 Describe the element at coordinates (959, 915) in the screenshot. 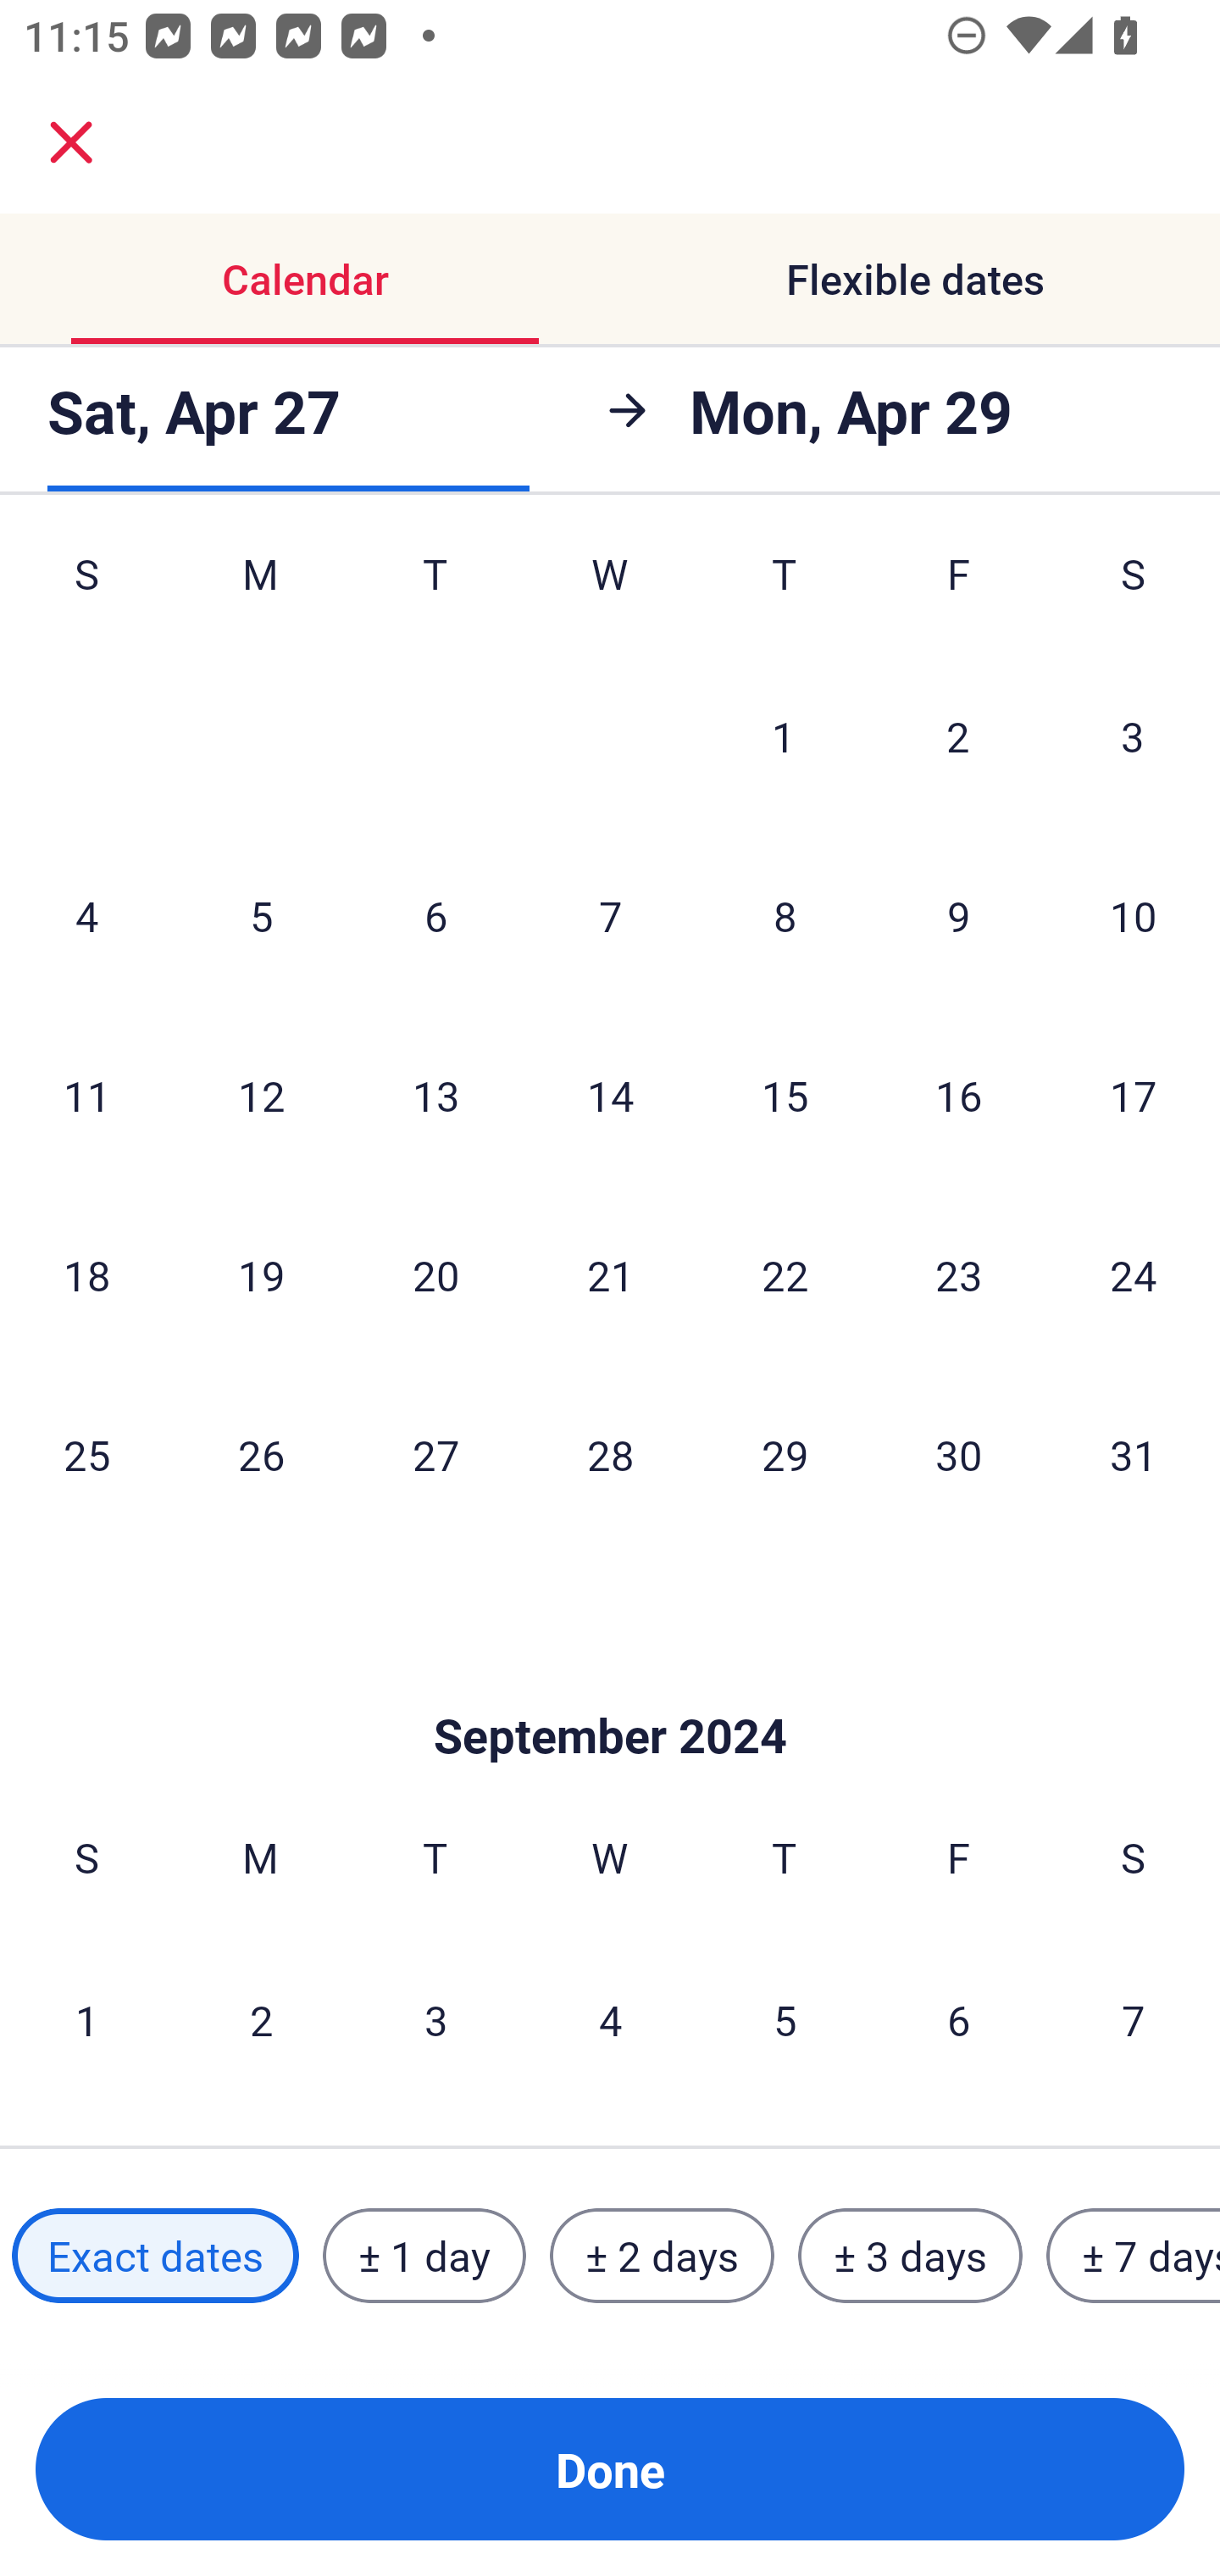

I see `9 Friday, August 9, 2024` at that location.